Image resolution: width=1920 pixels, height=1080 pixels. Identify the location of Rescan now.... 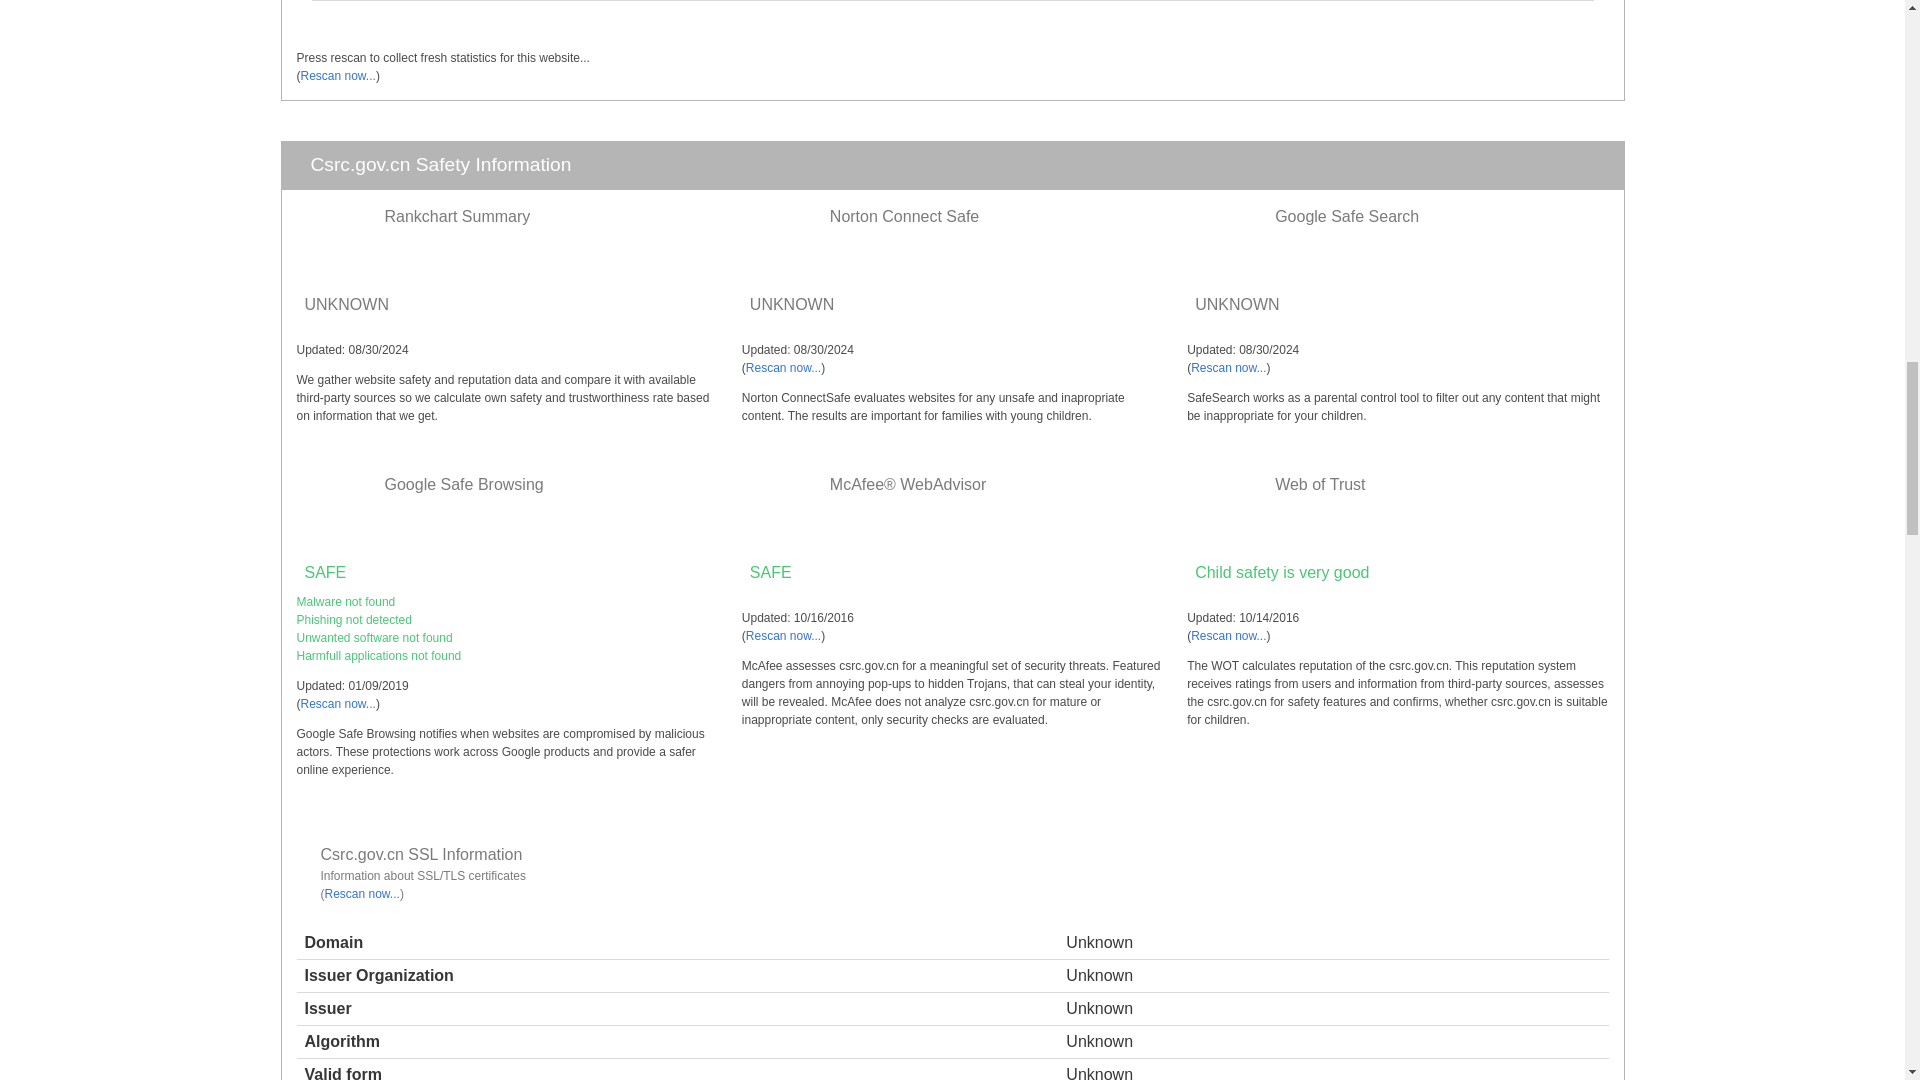
(336, 76).